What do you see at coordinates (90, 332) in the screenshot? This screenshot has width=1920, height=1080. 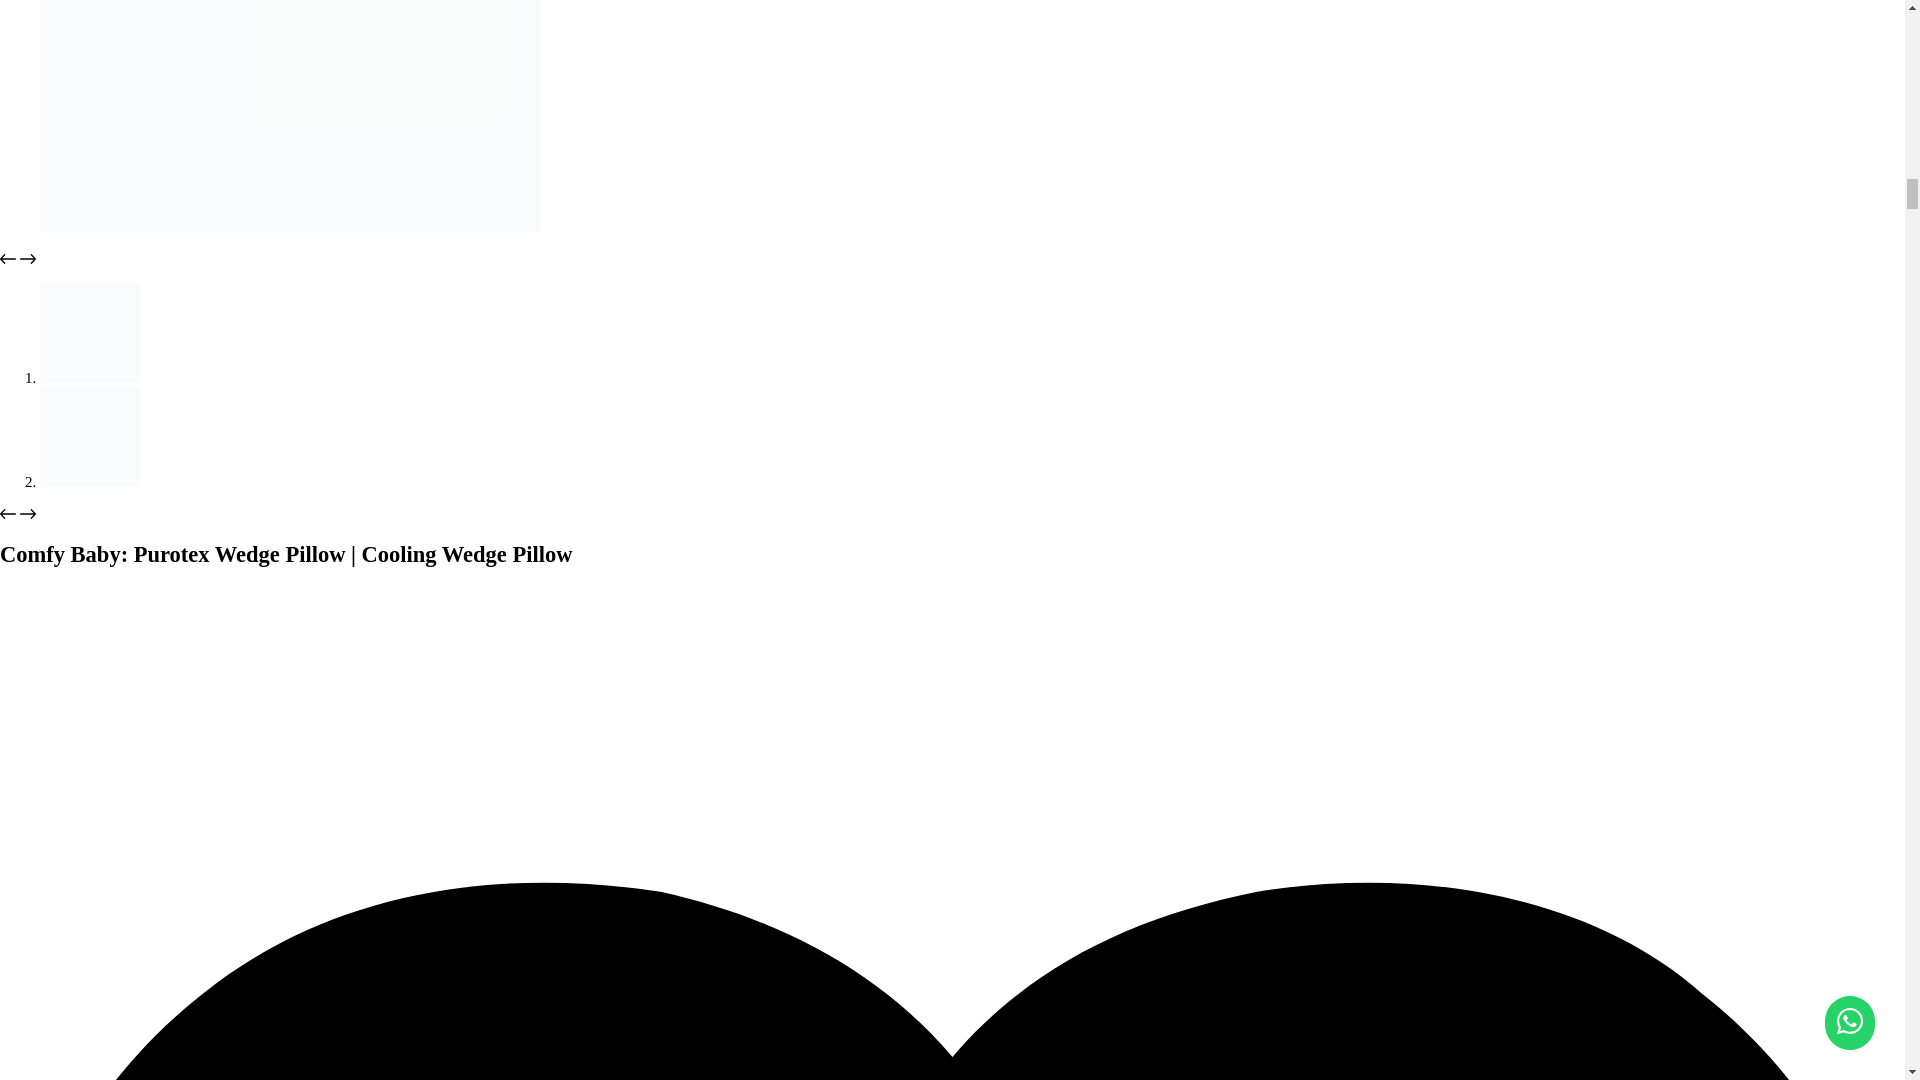 I see `Comfy Baby Purotex Wedge Pillow` at bounding box center [90, 332].